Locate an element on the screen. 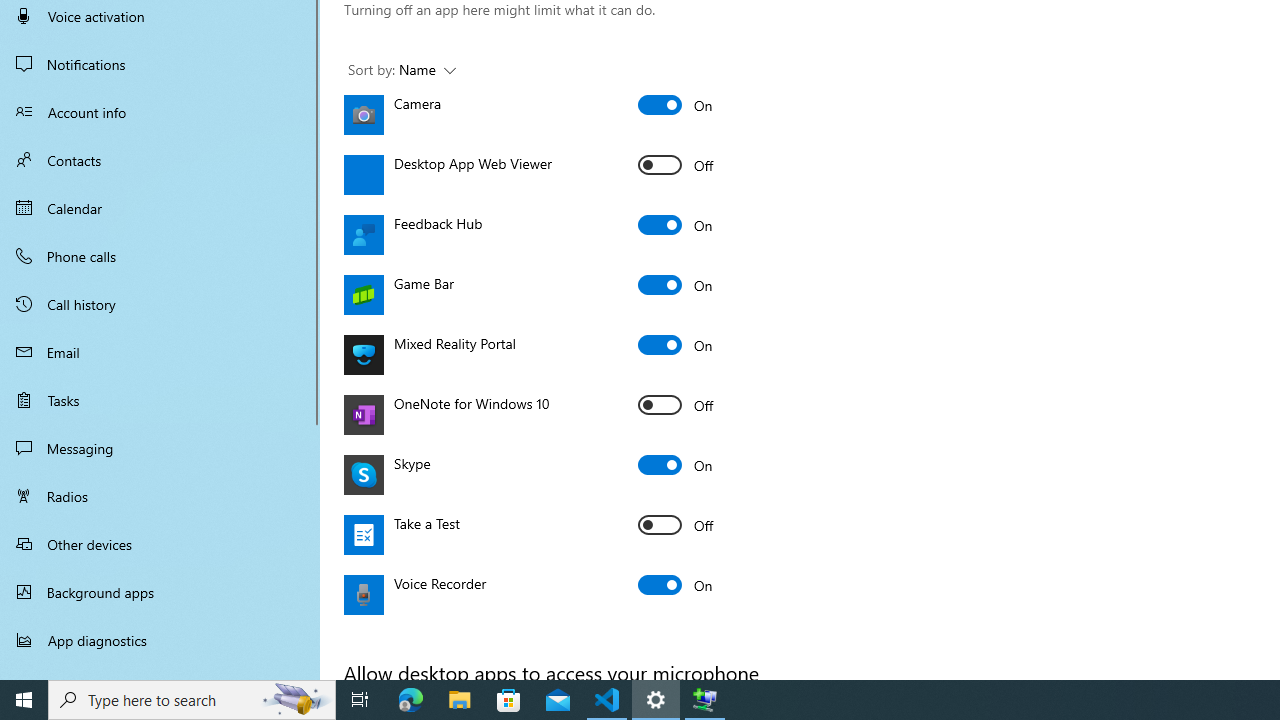 This screenshot has width=1280, height=720. Automatic file downloads is located at coordinates (160, 671).